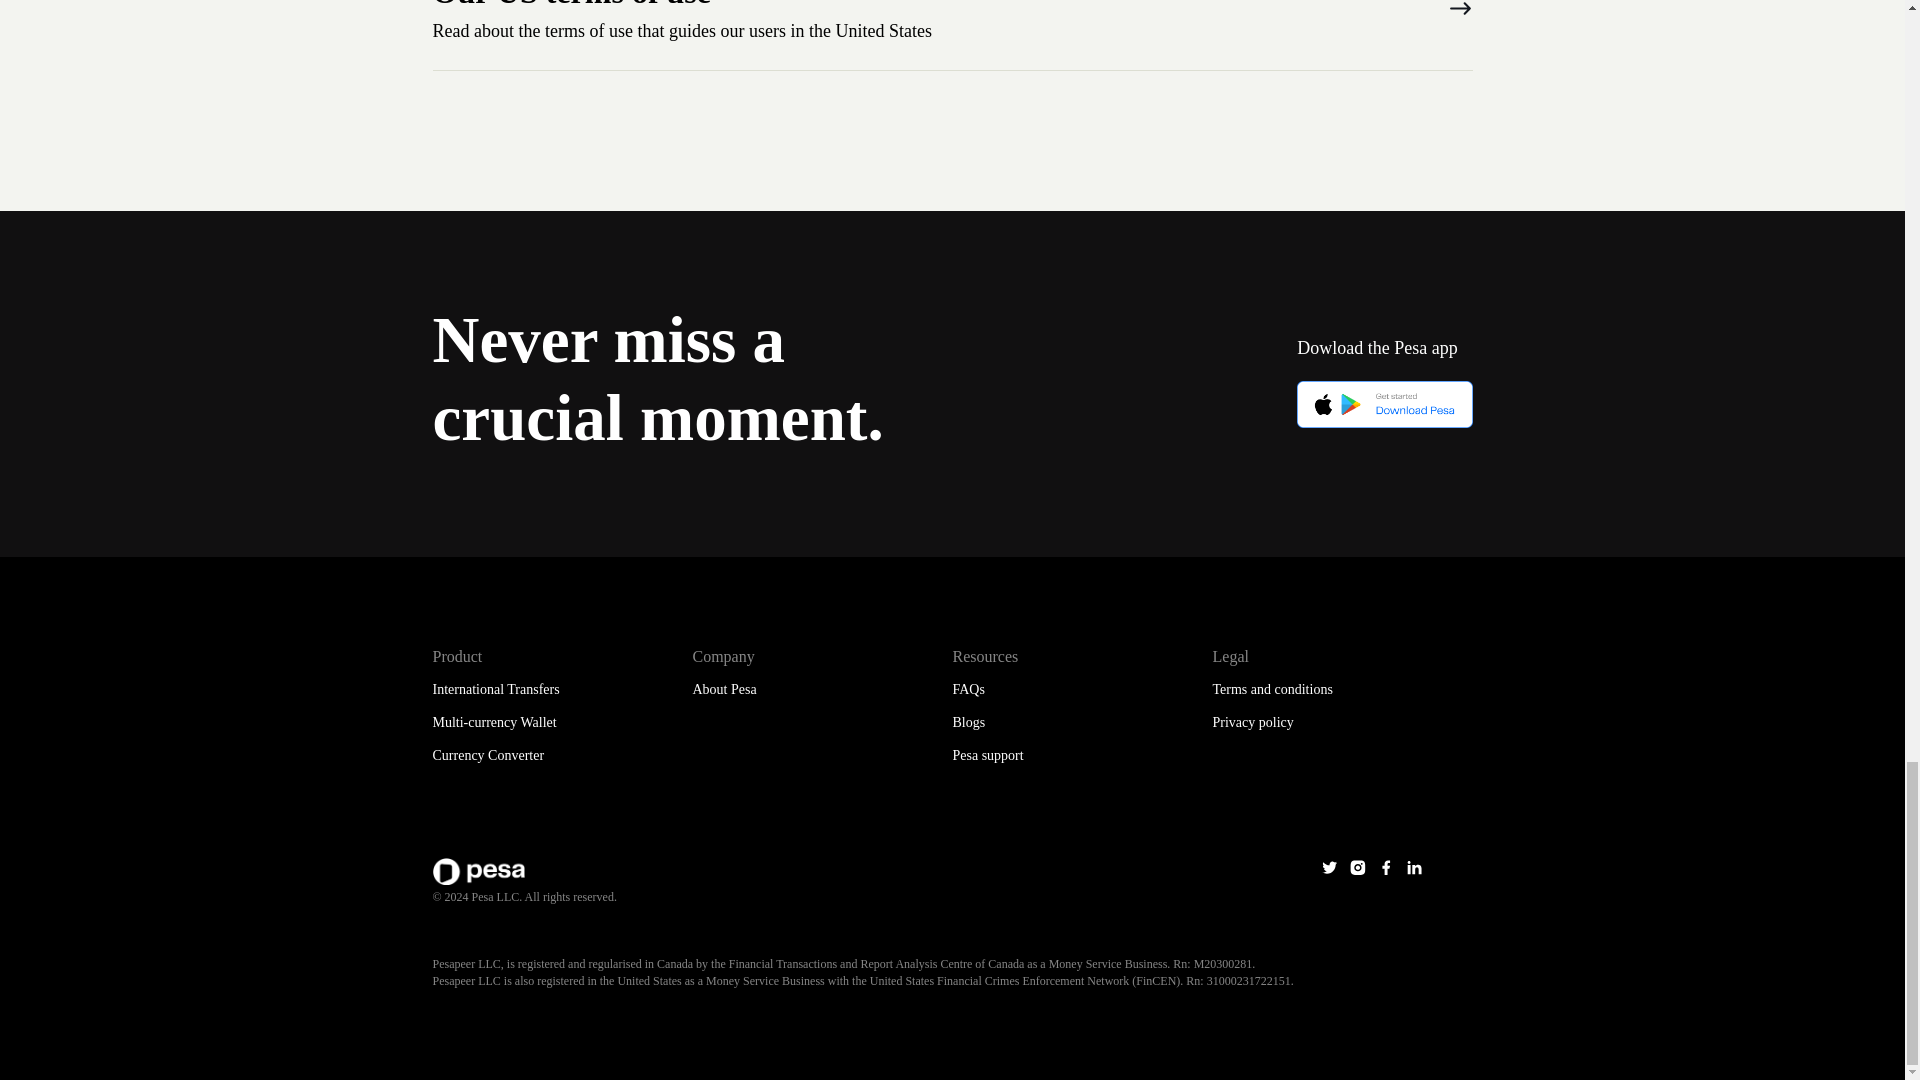 The height and width of the screenshot is (1080, 1920). Describe the element at coordinates (495, 688) in the screenshot. I see `International Transfers` at that location.